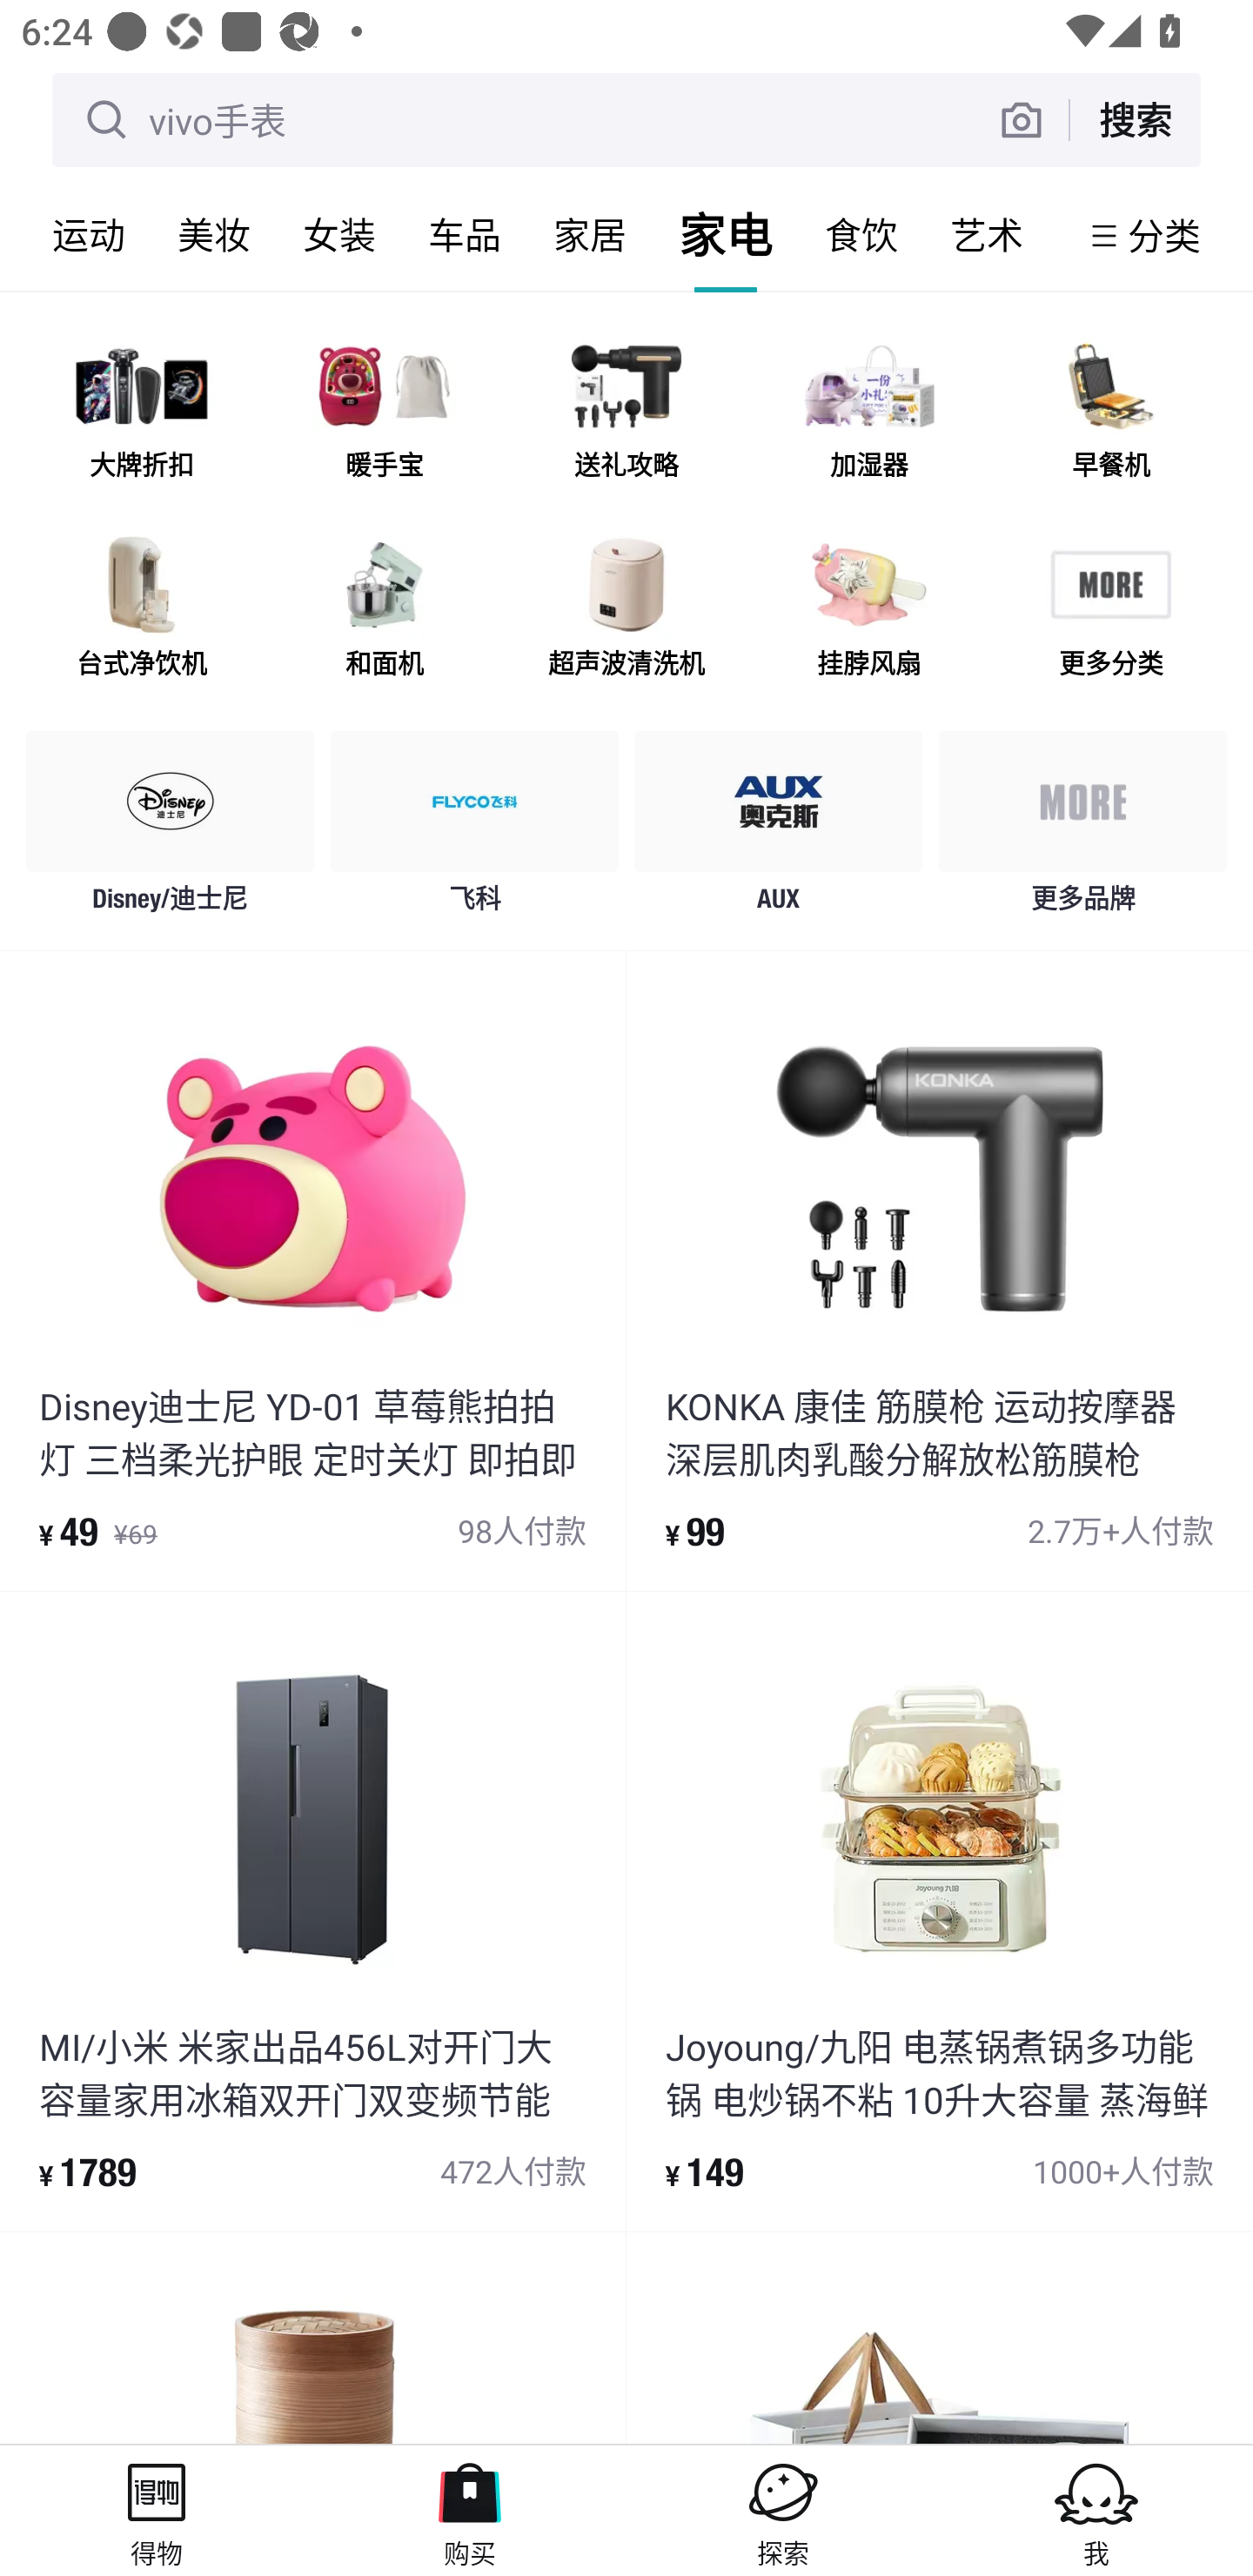  I want to click on 家居, so click(590, 235).